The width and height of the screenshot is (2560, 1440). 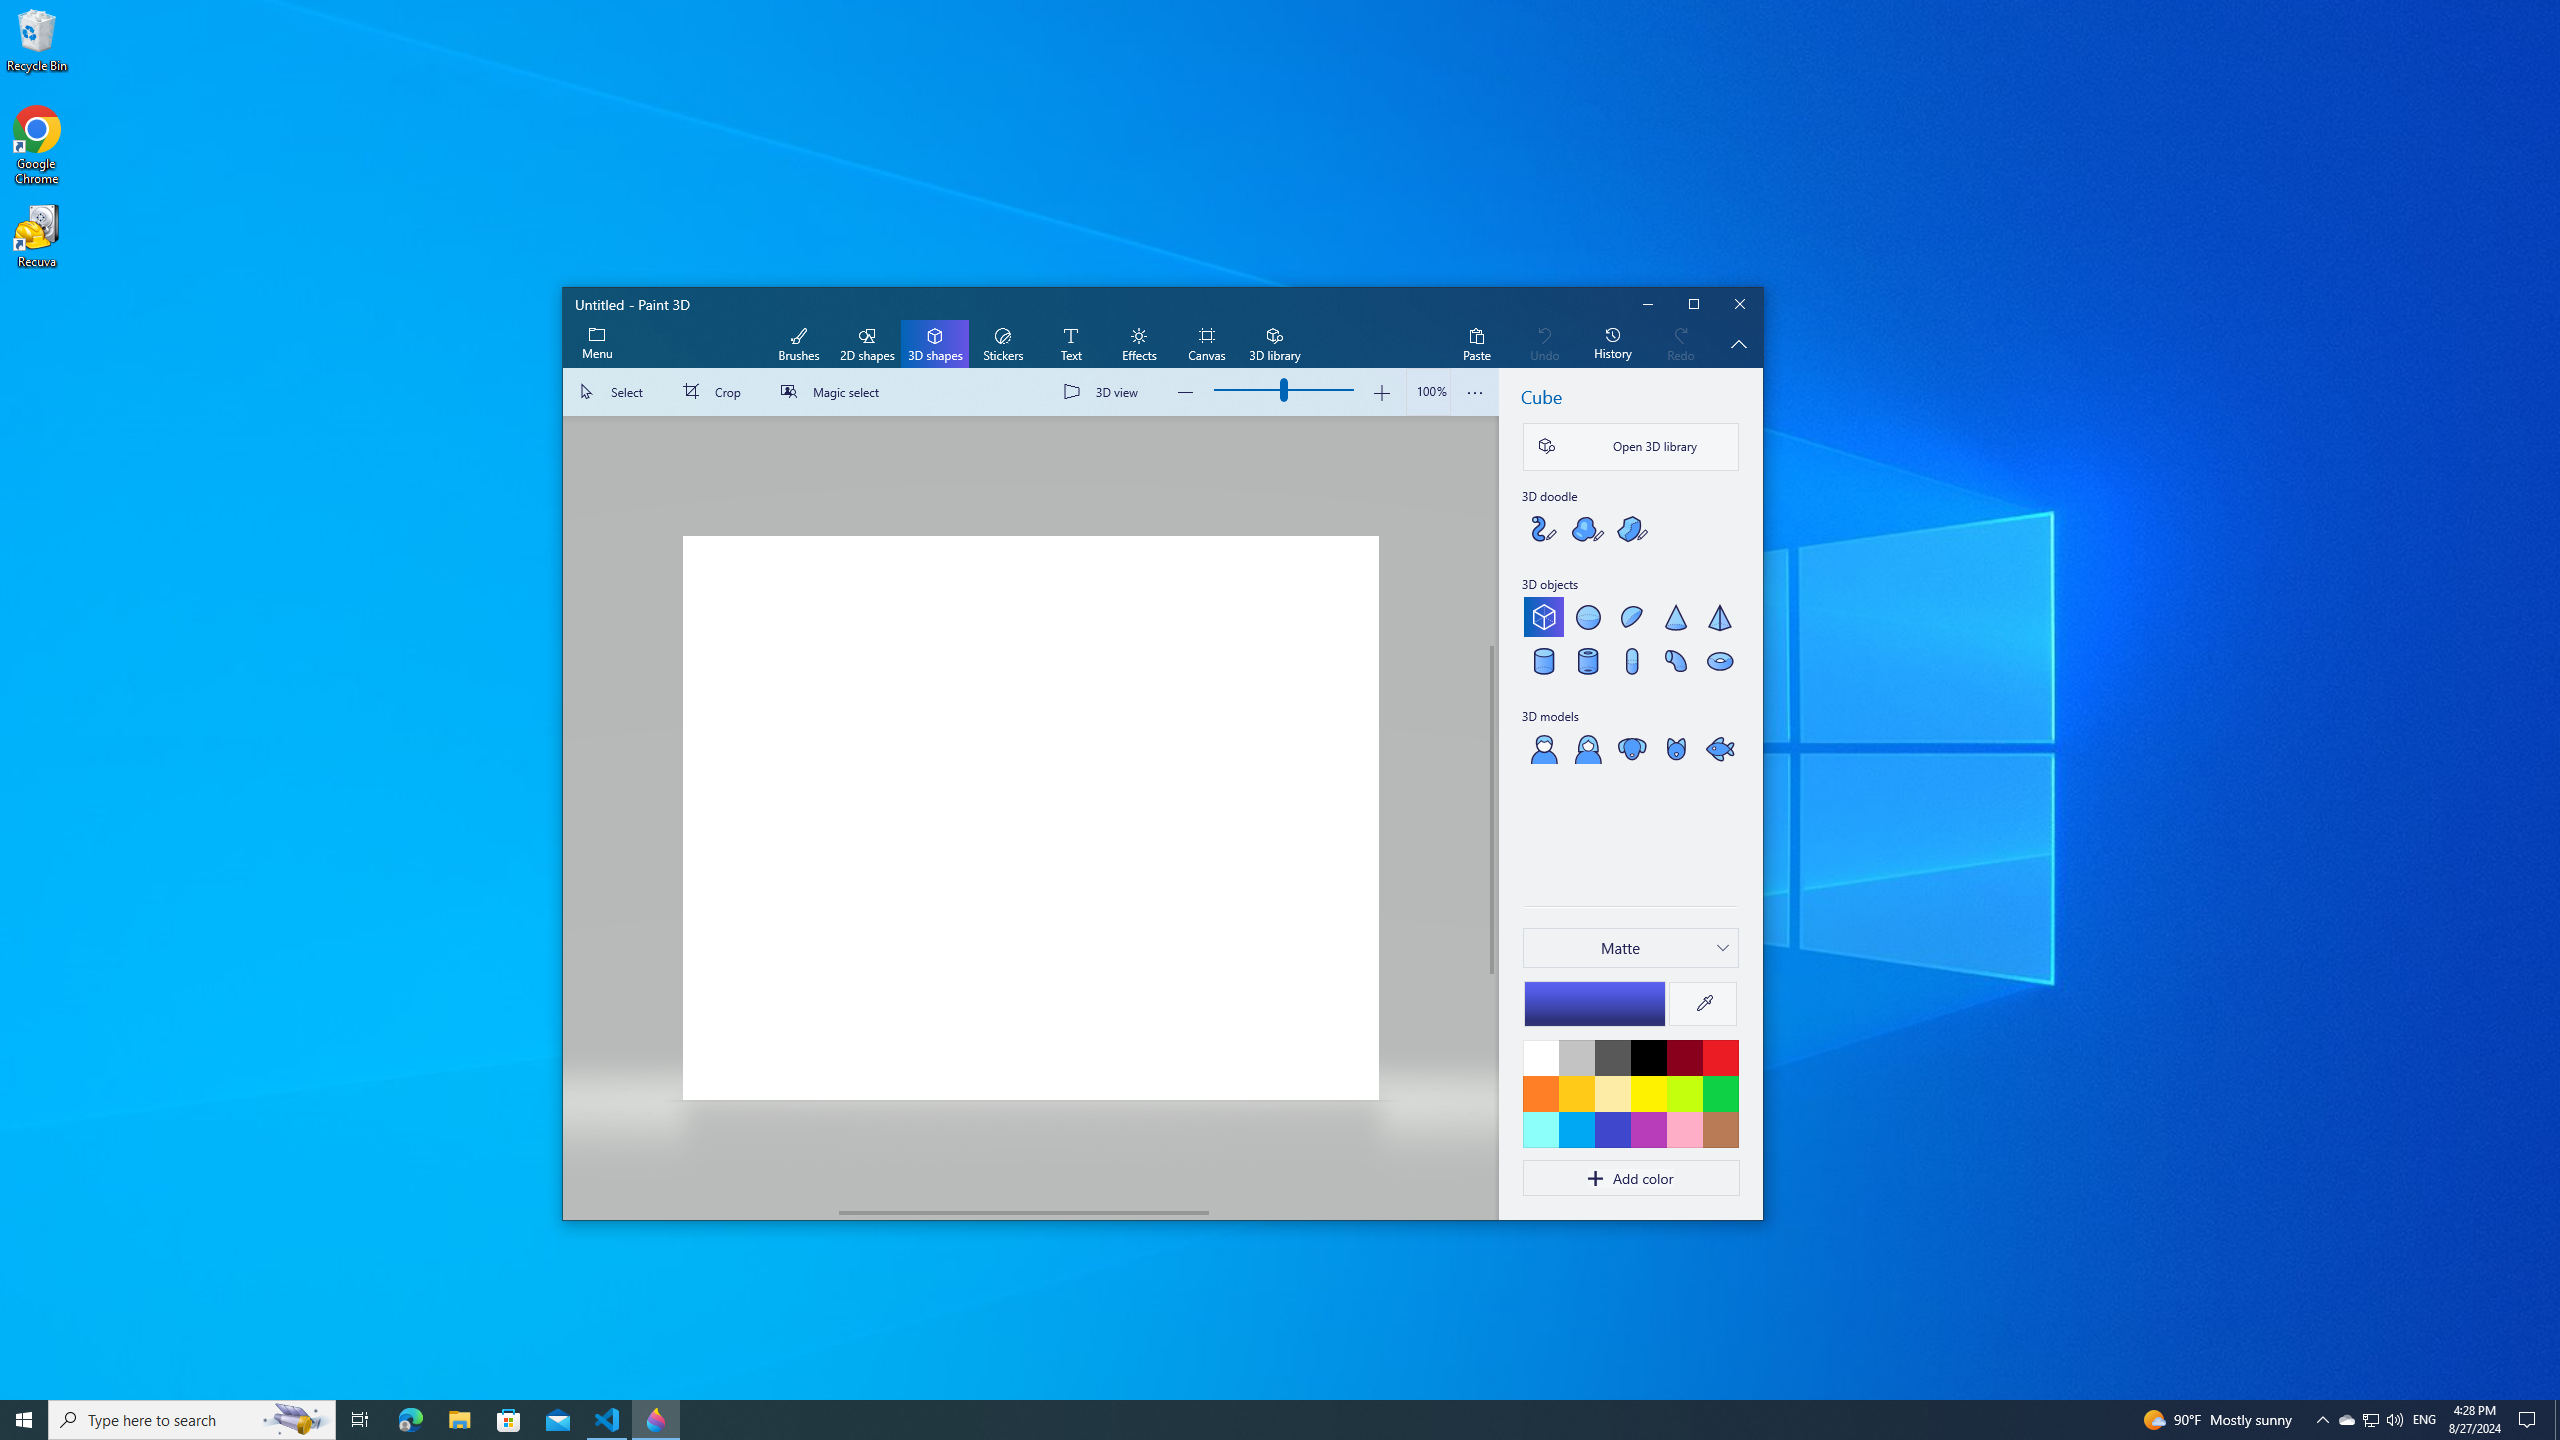 I want to click on Zoom in, so click(x=1380, y=392).